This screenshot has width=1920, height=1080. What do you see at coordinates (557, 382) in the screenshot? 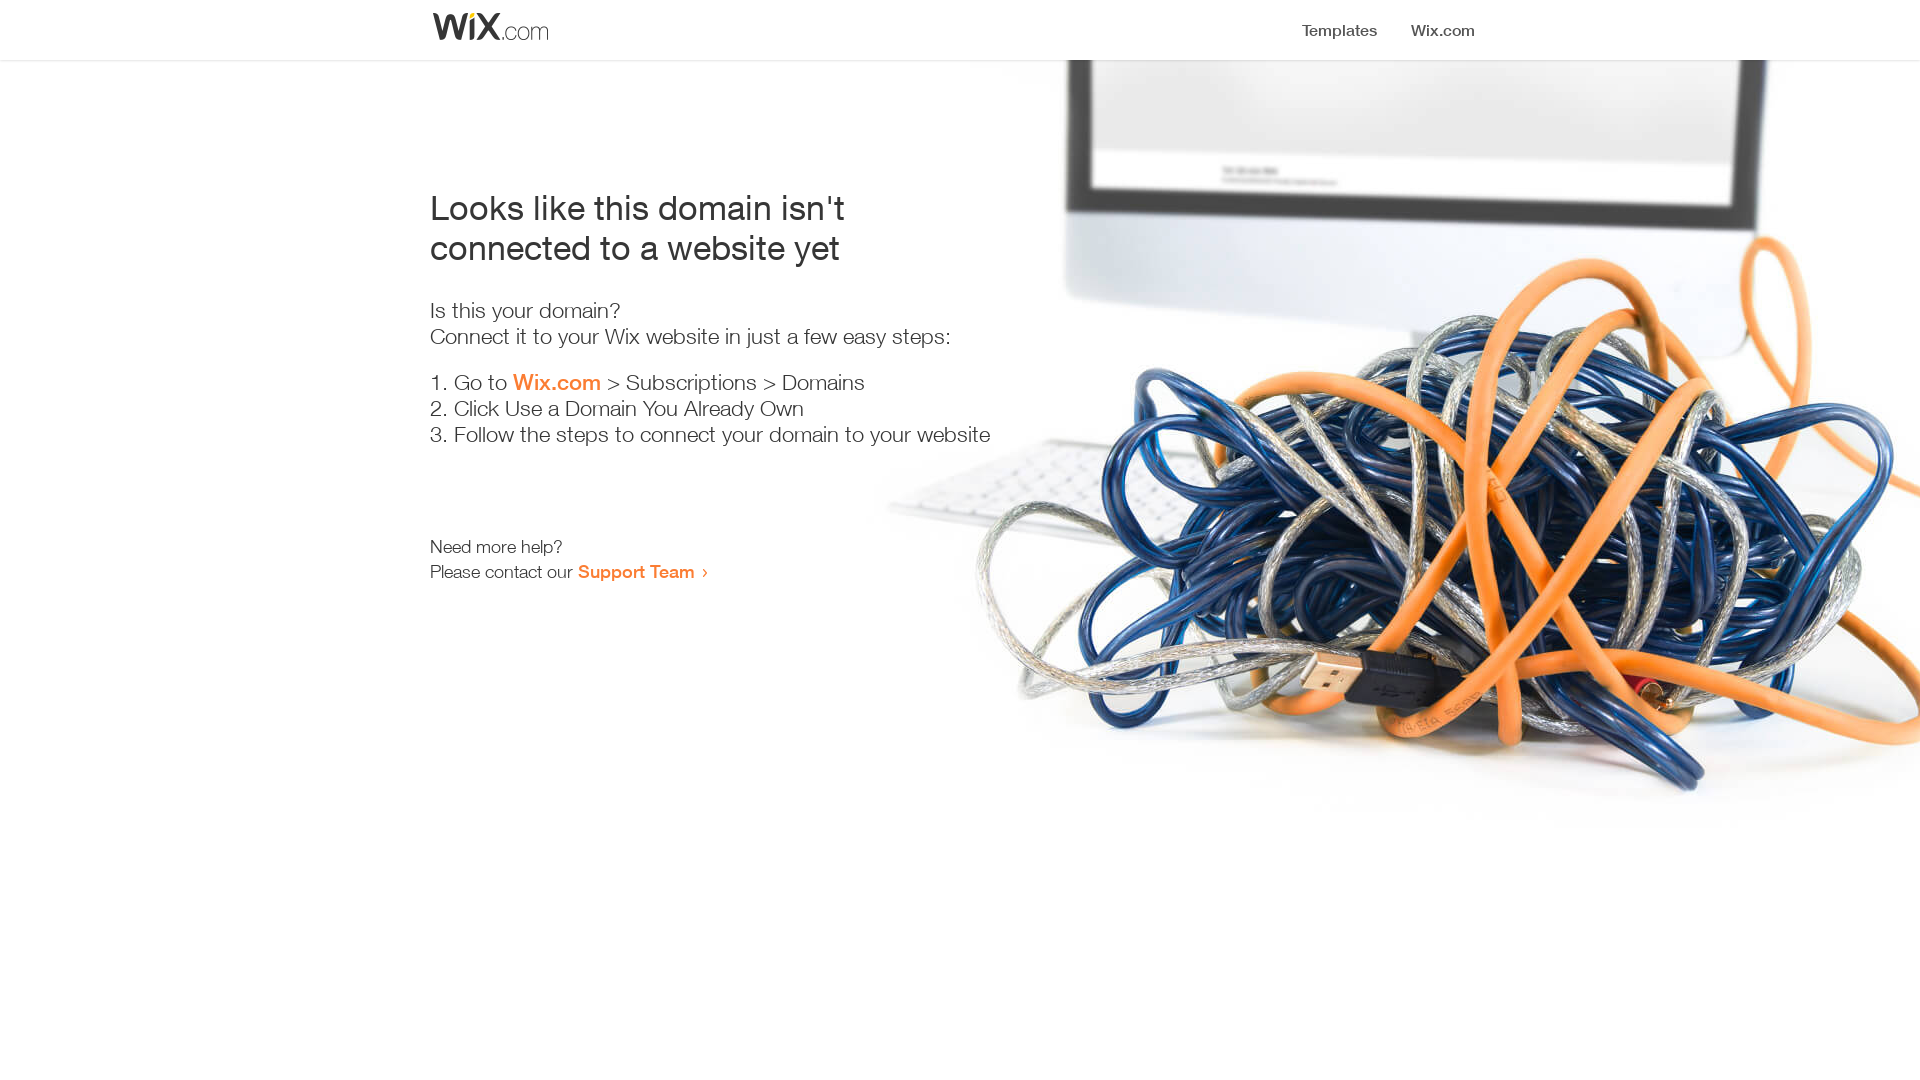
I see `Wix.com` at bounding box center [557, 382].